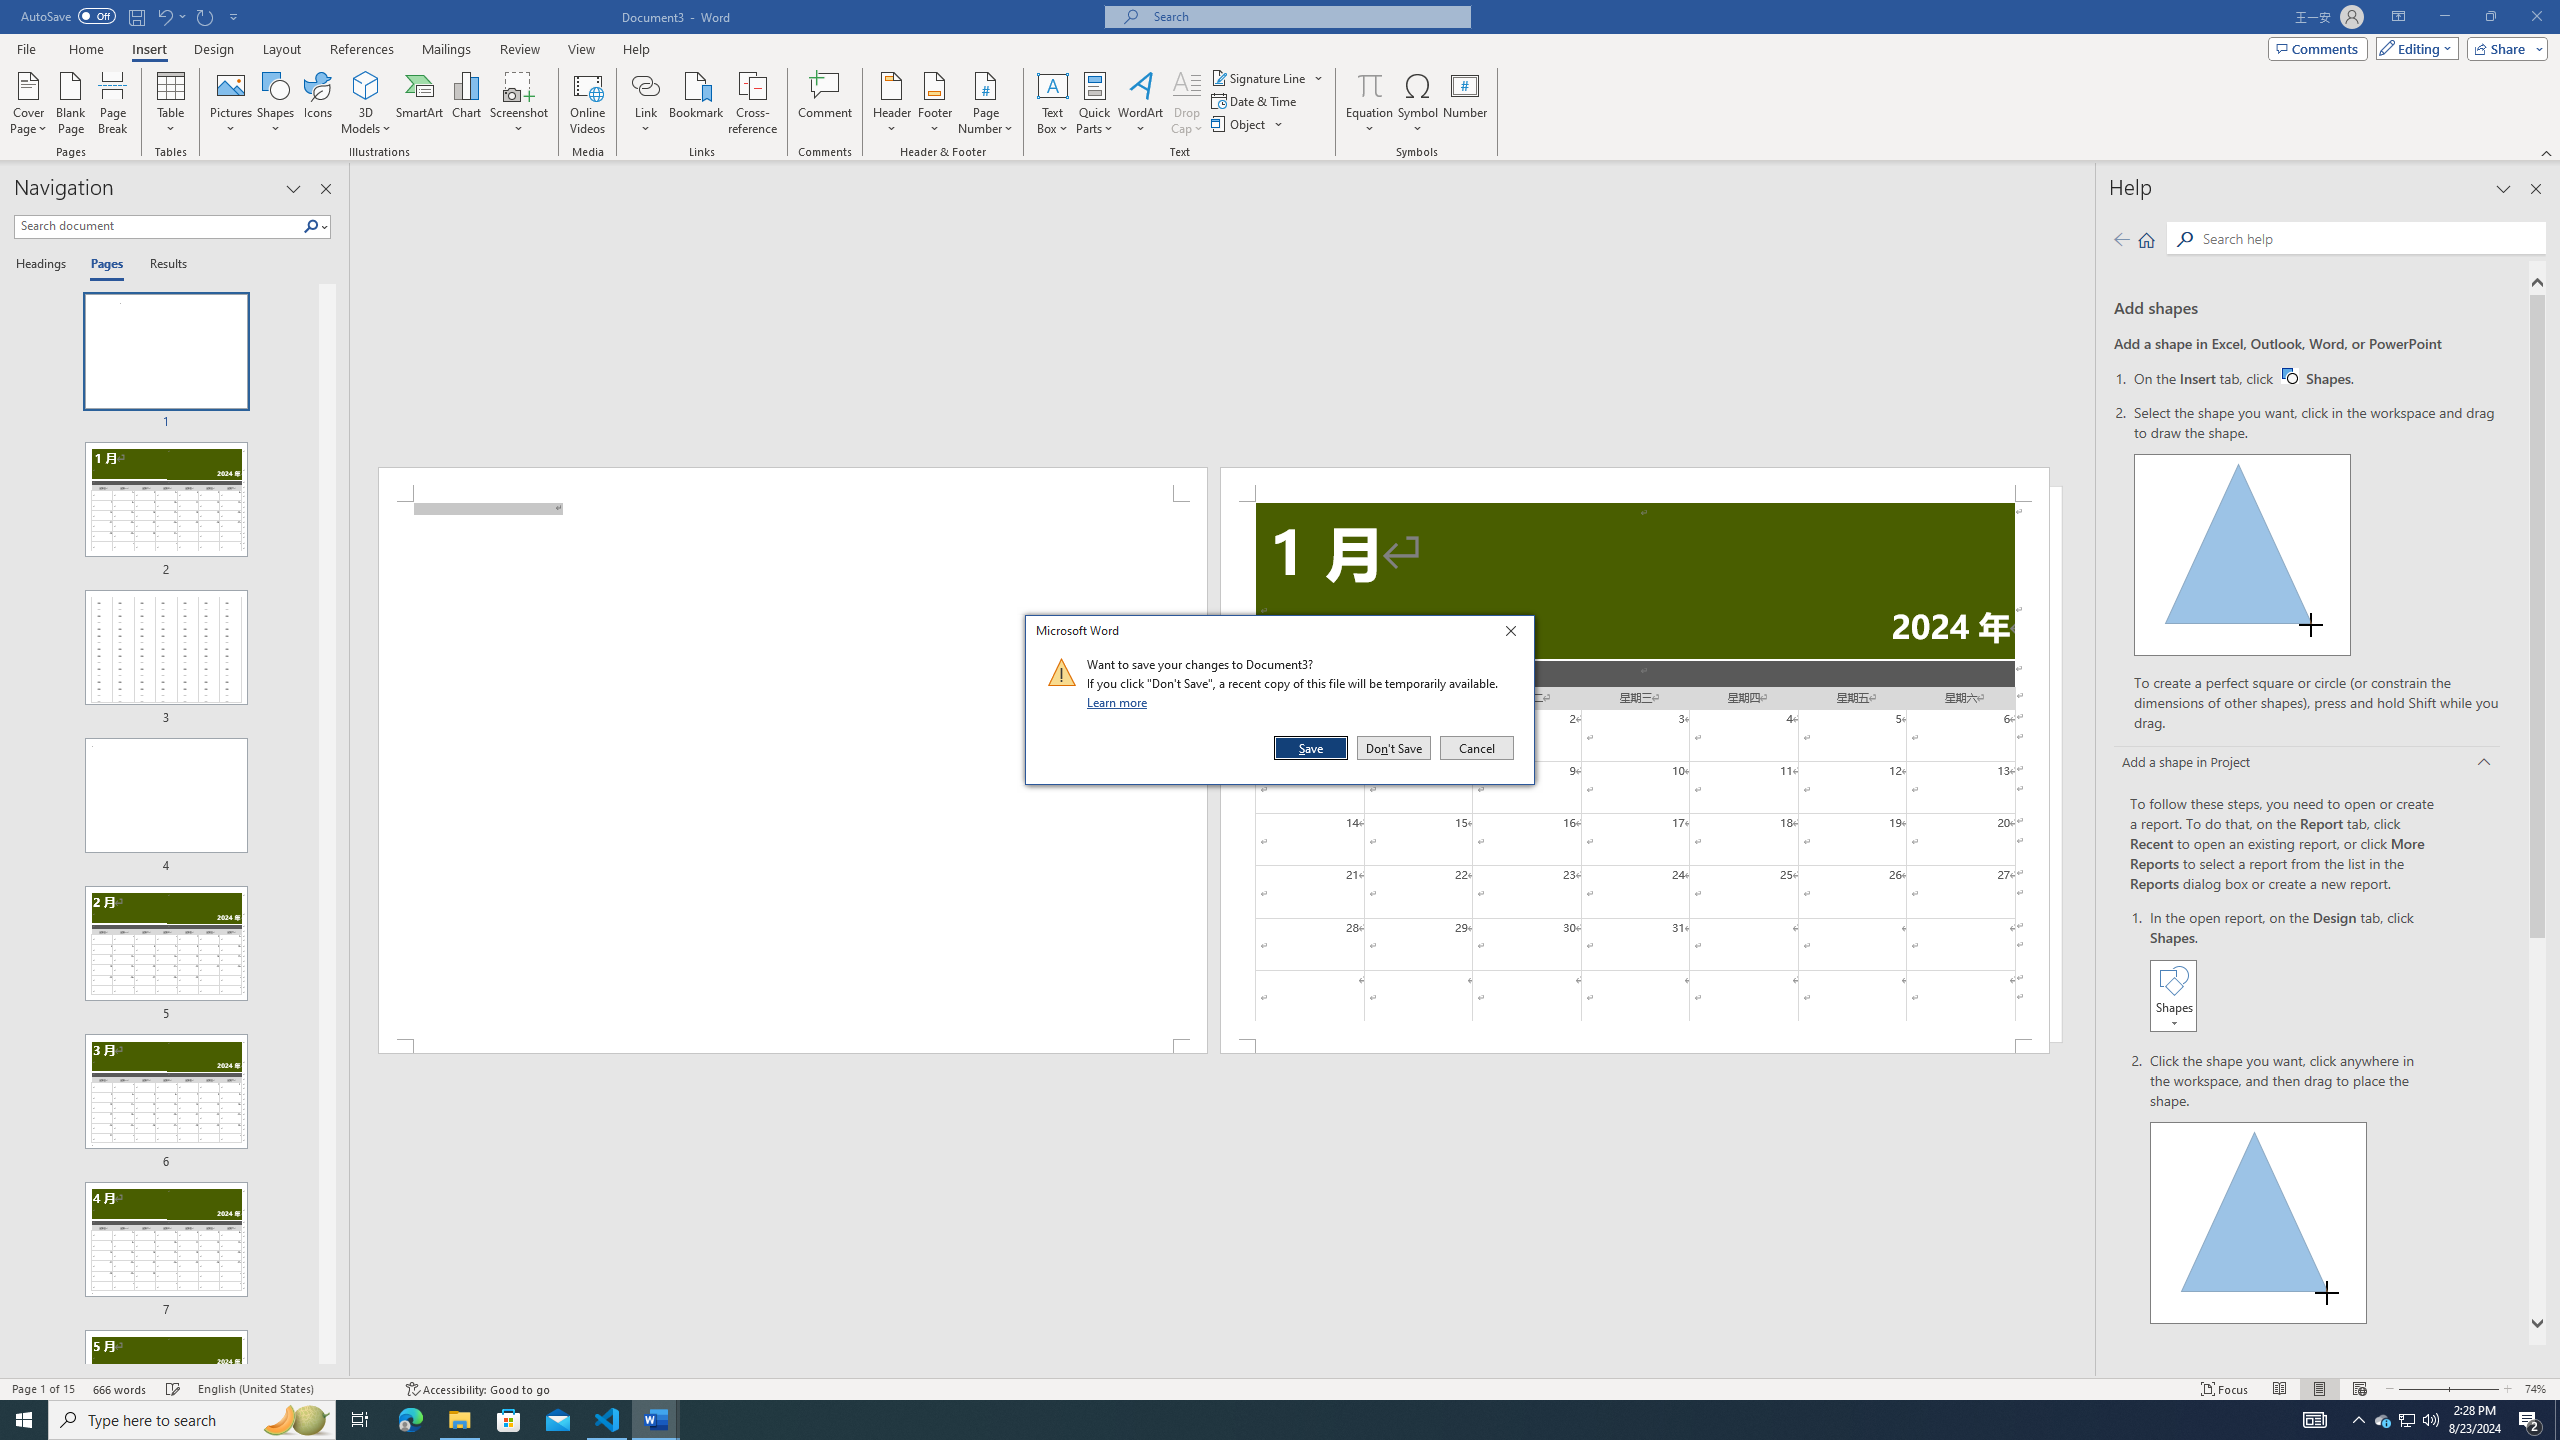 Image resolution: width=2560 pixels, height=1440 pixels. Describe the element at coordinates (232, 103) in the screenshot. I see `Running applications` at that location.